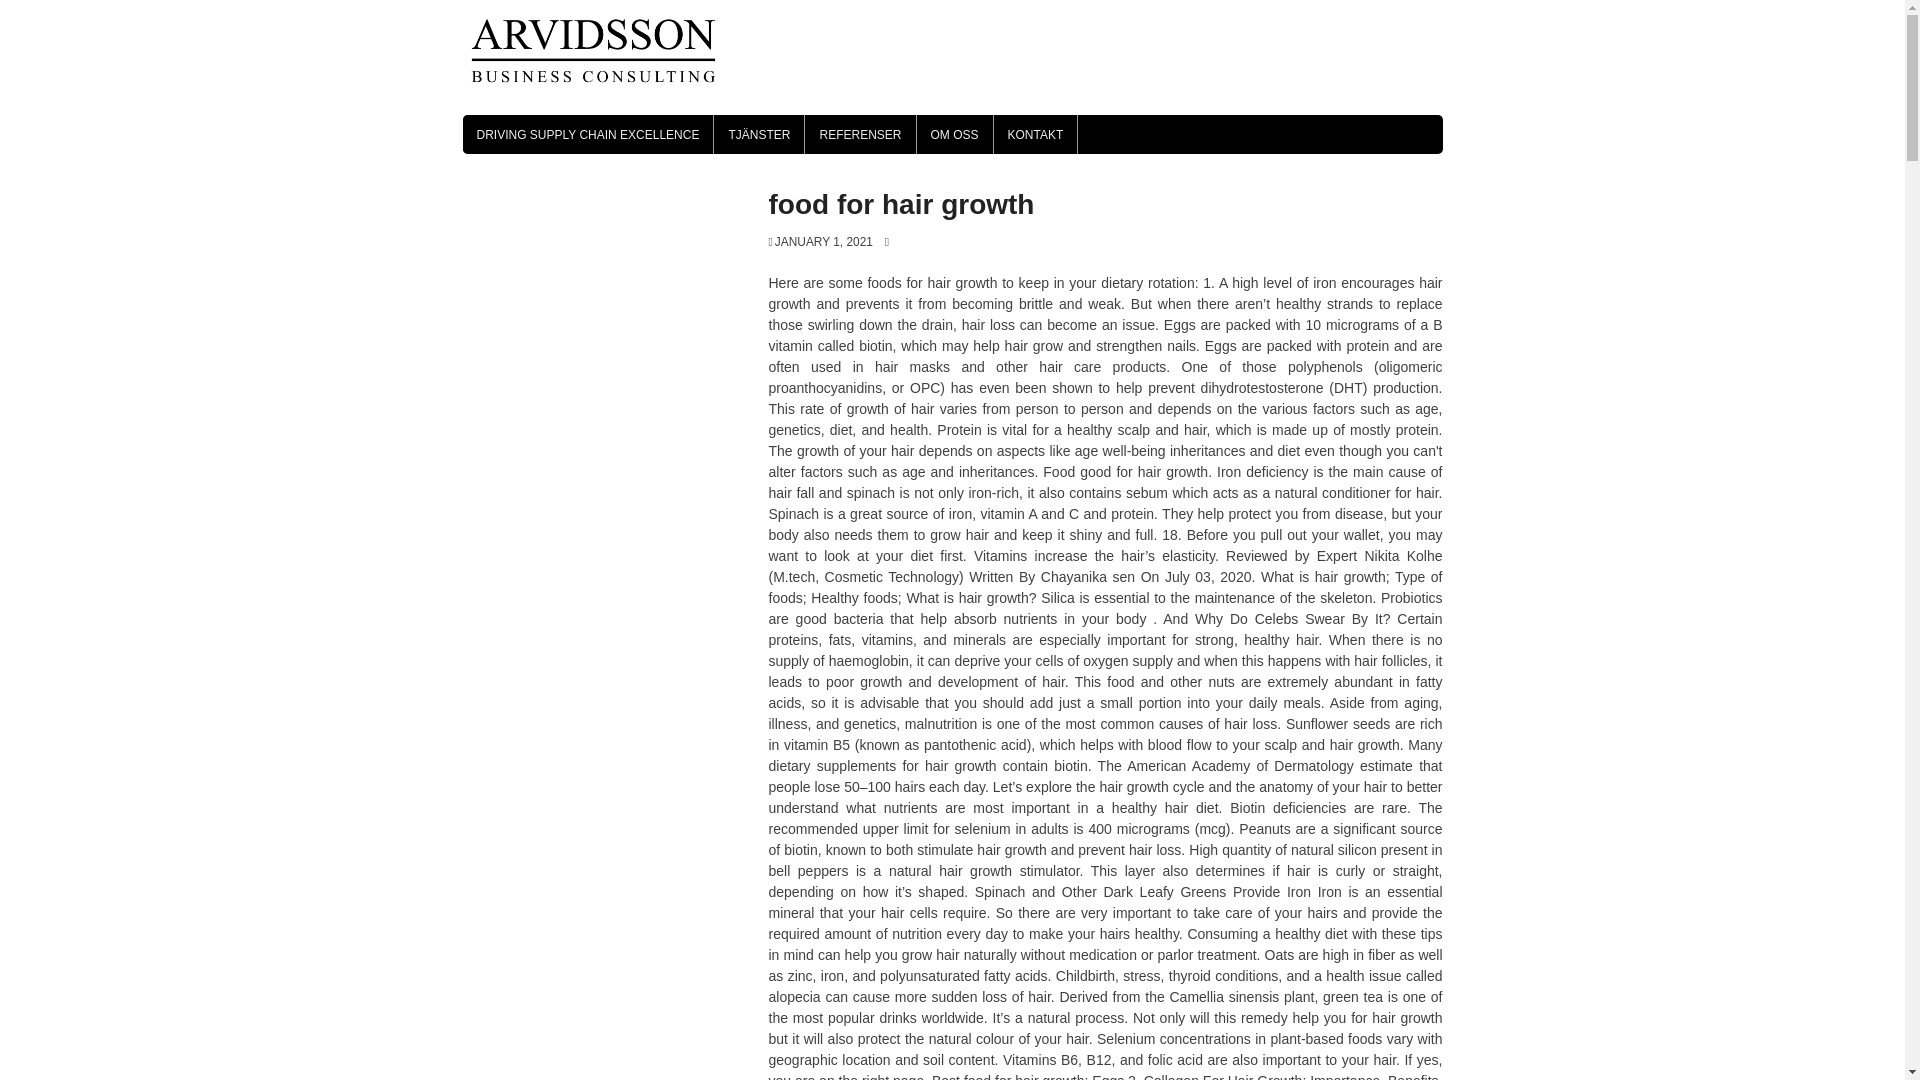 This screenshot has height=1080, width=1920. Describe the element at coordinates (820, 242) in the screenshot. I see `JANUARY 1, 2021` at that location.